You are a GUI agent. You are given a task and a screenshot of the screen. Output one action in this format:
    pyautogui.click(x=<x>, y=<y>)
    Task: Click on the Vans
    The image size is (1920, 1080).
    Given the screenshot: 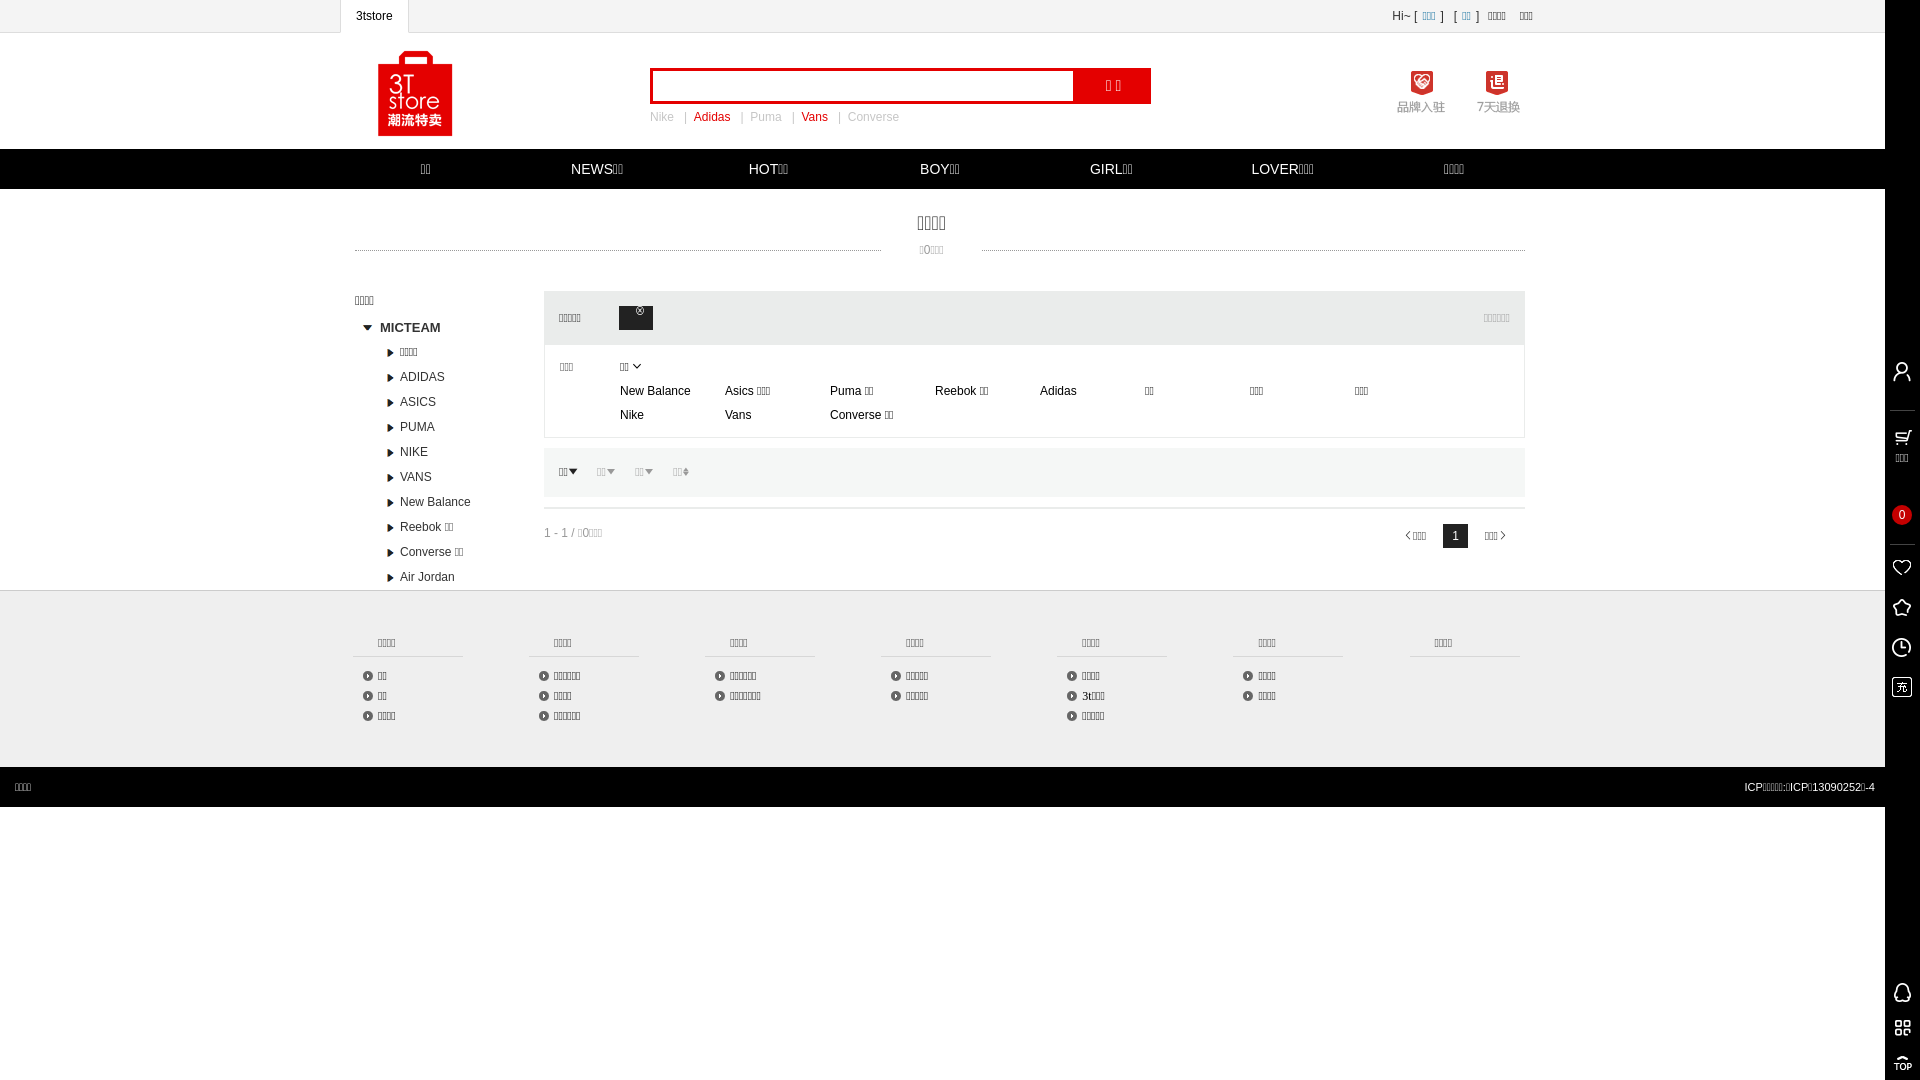 What is the action you would take?
    pyautogui.click(x=738, y=415)
    